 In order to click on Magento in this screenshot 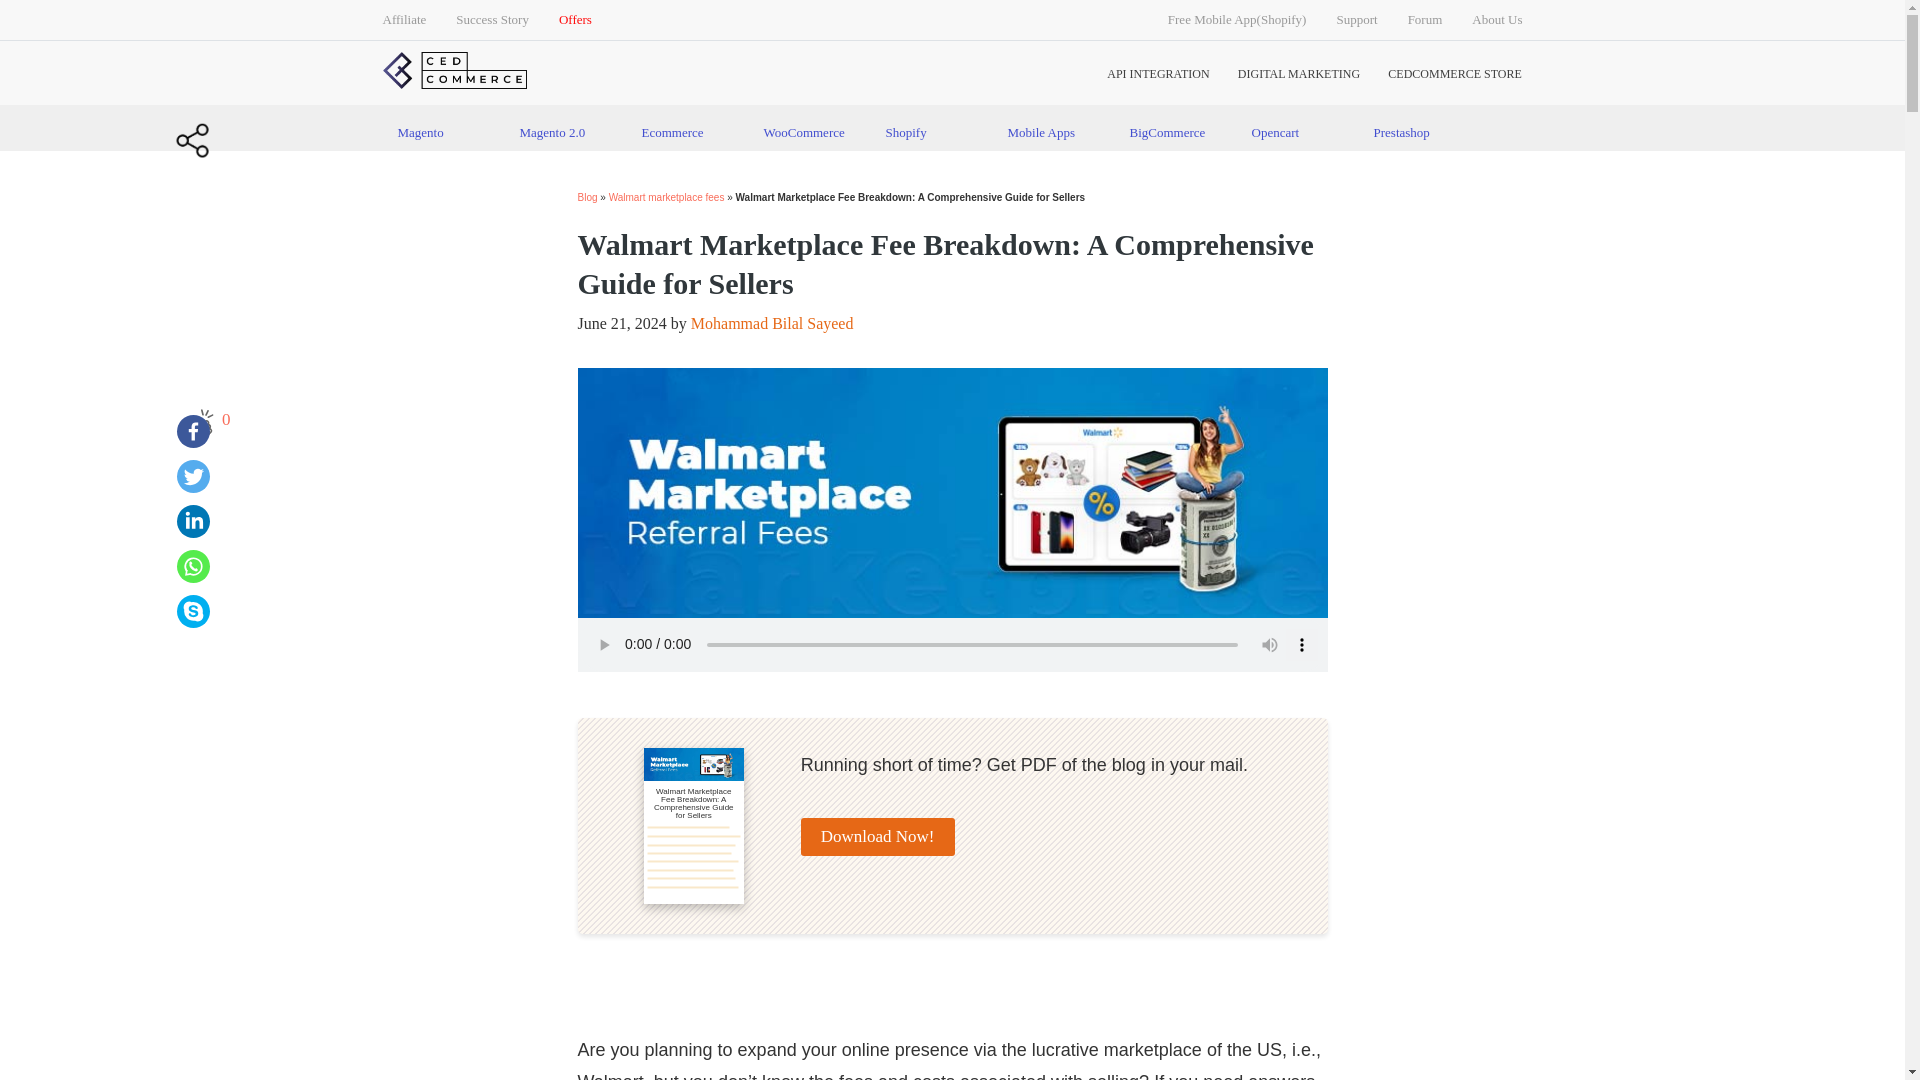, I will do `click(442, 132)`.